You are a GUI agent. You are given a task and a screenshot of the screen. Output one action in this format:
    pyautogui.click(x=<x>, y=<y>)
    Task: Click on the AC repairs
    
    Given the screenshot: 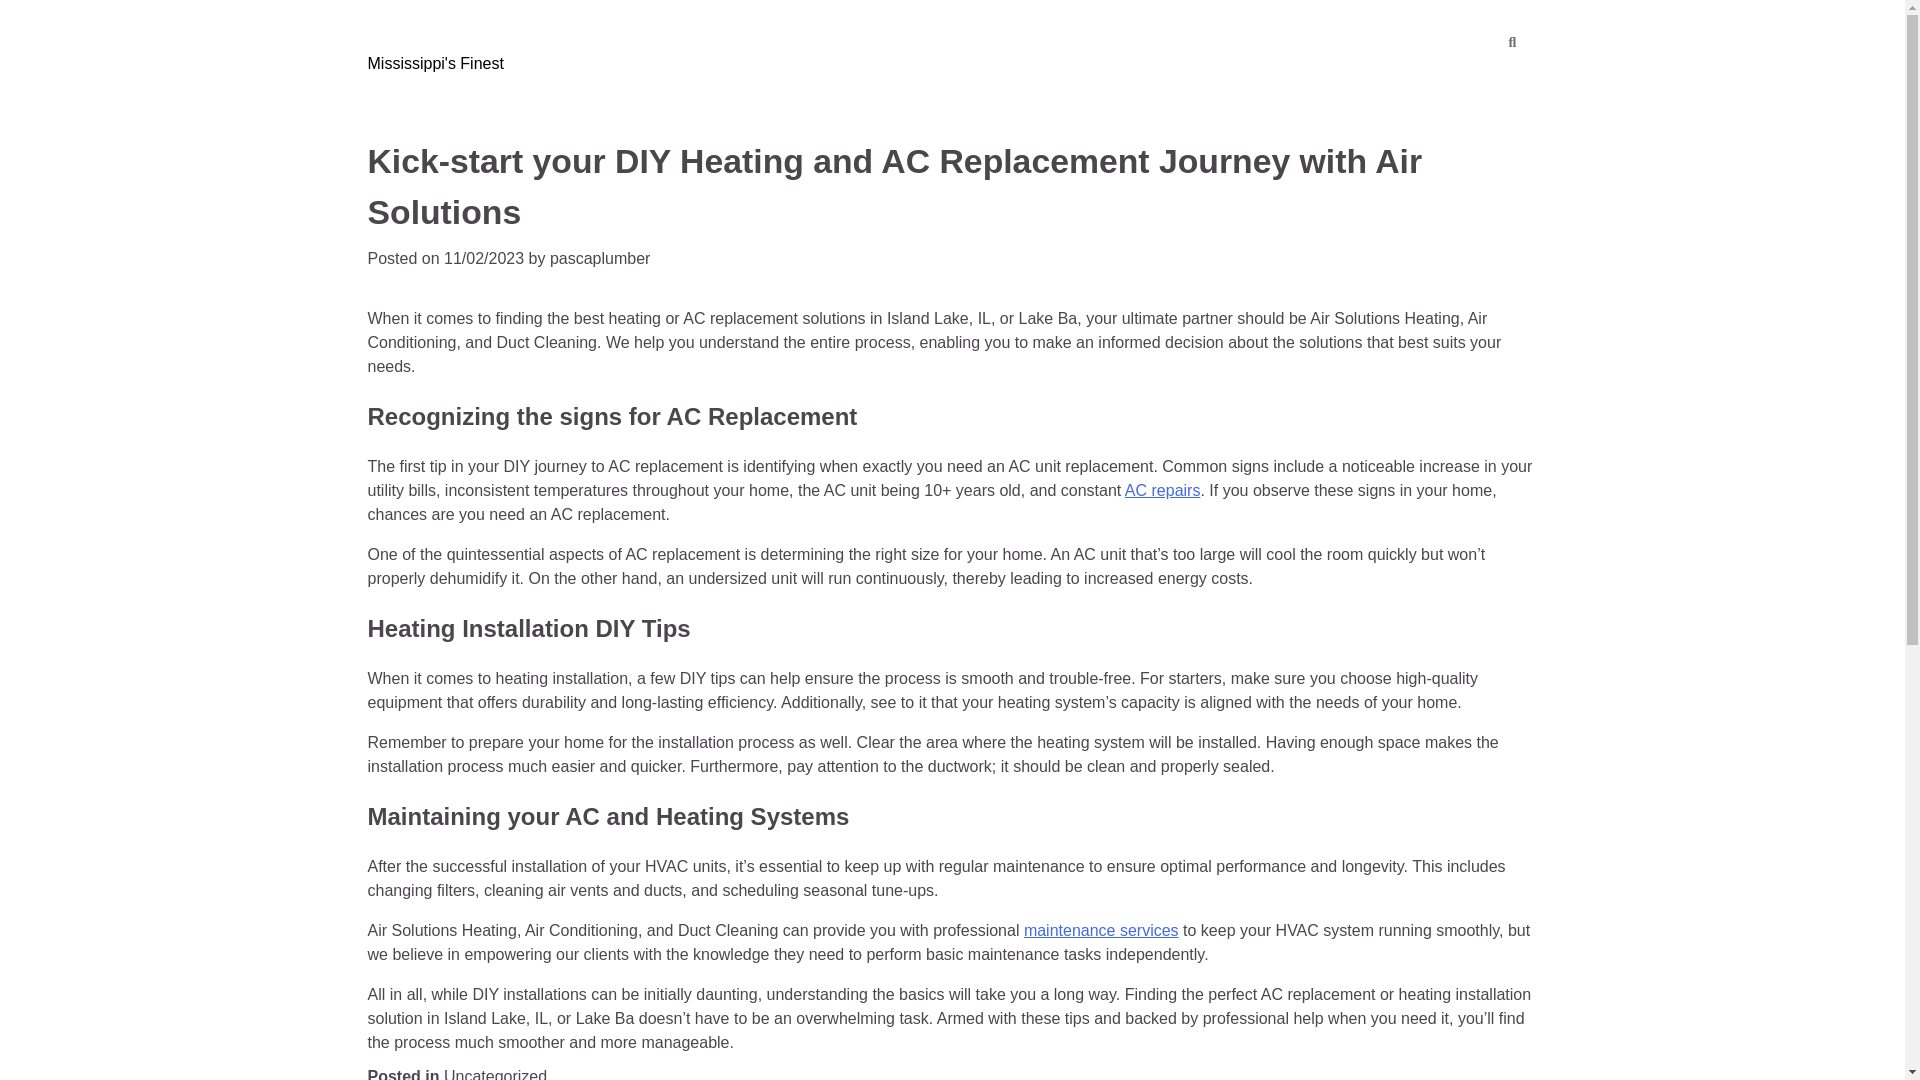 What is the action you would take?
    pyautogui.click(x=1163, y=490)
    